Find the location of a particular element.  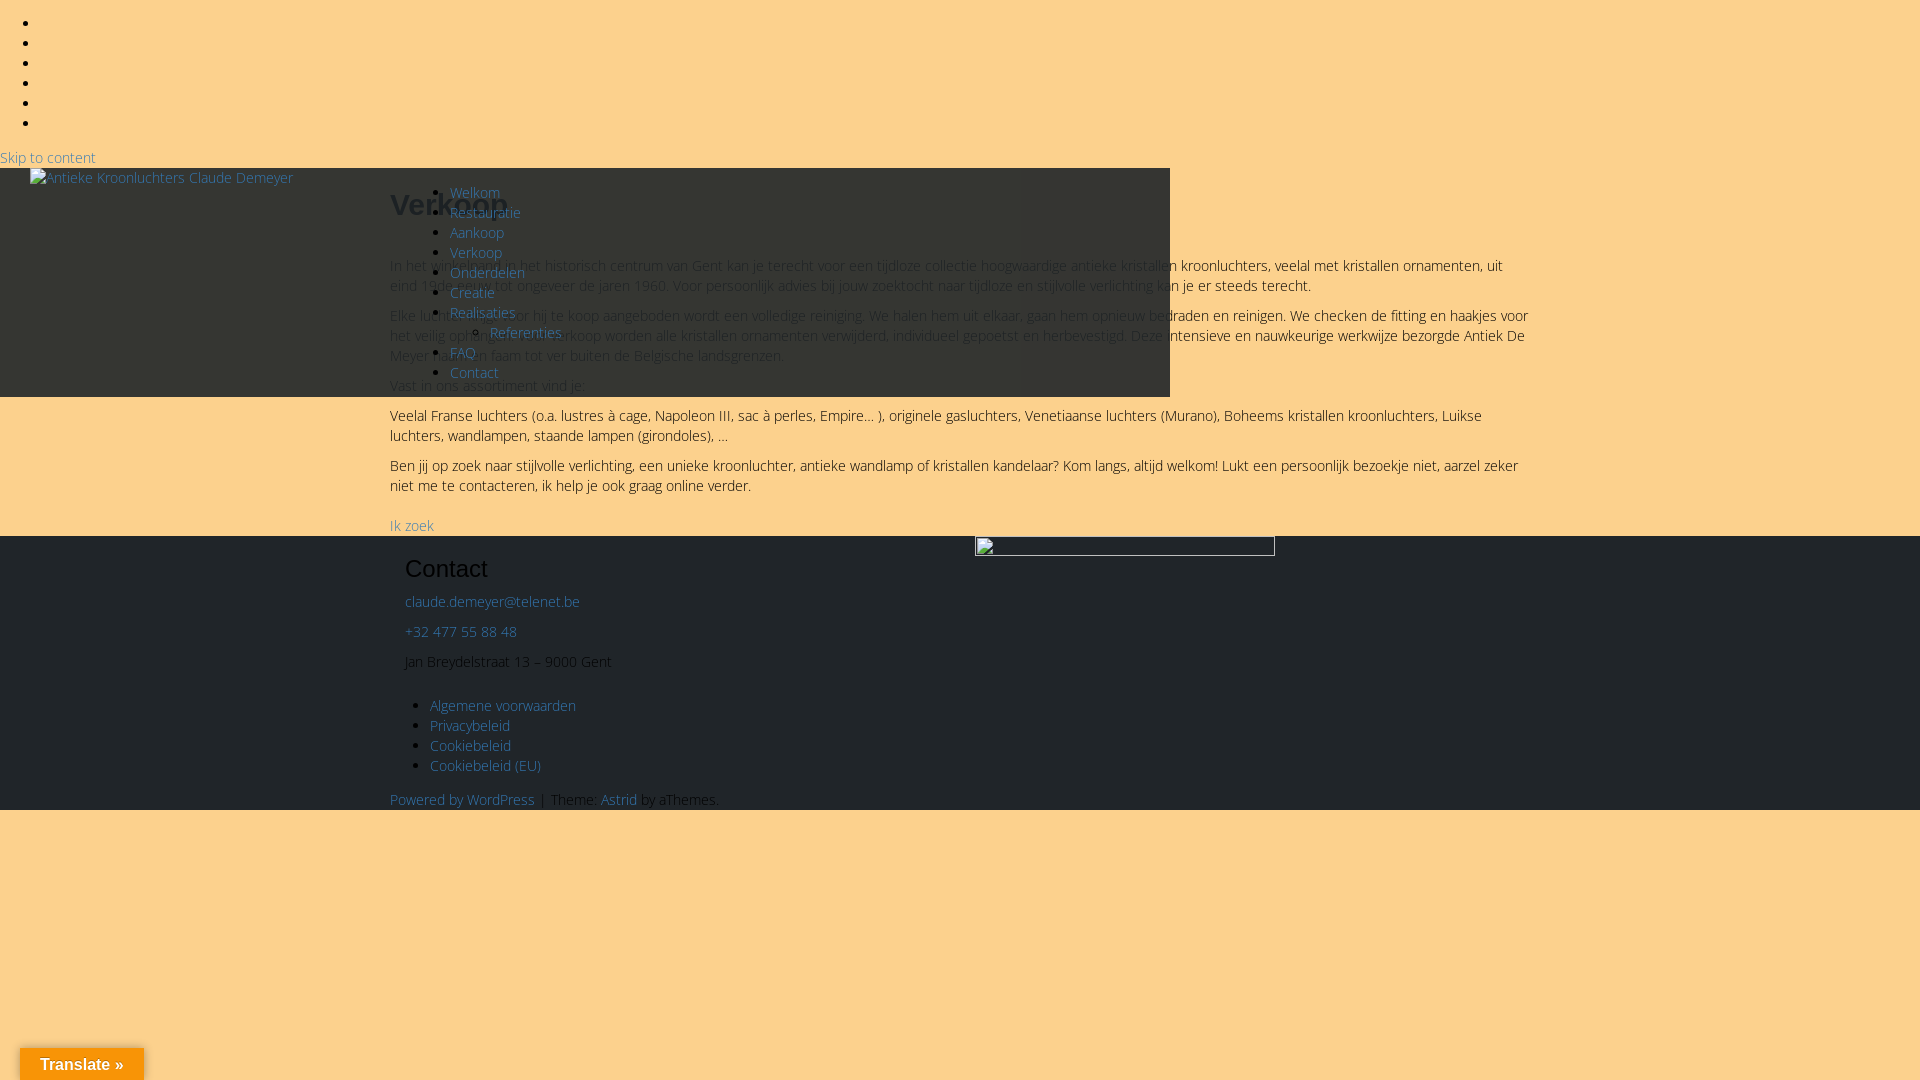

Ik zoek is located at coordinates (412, 526).